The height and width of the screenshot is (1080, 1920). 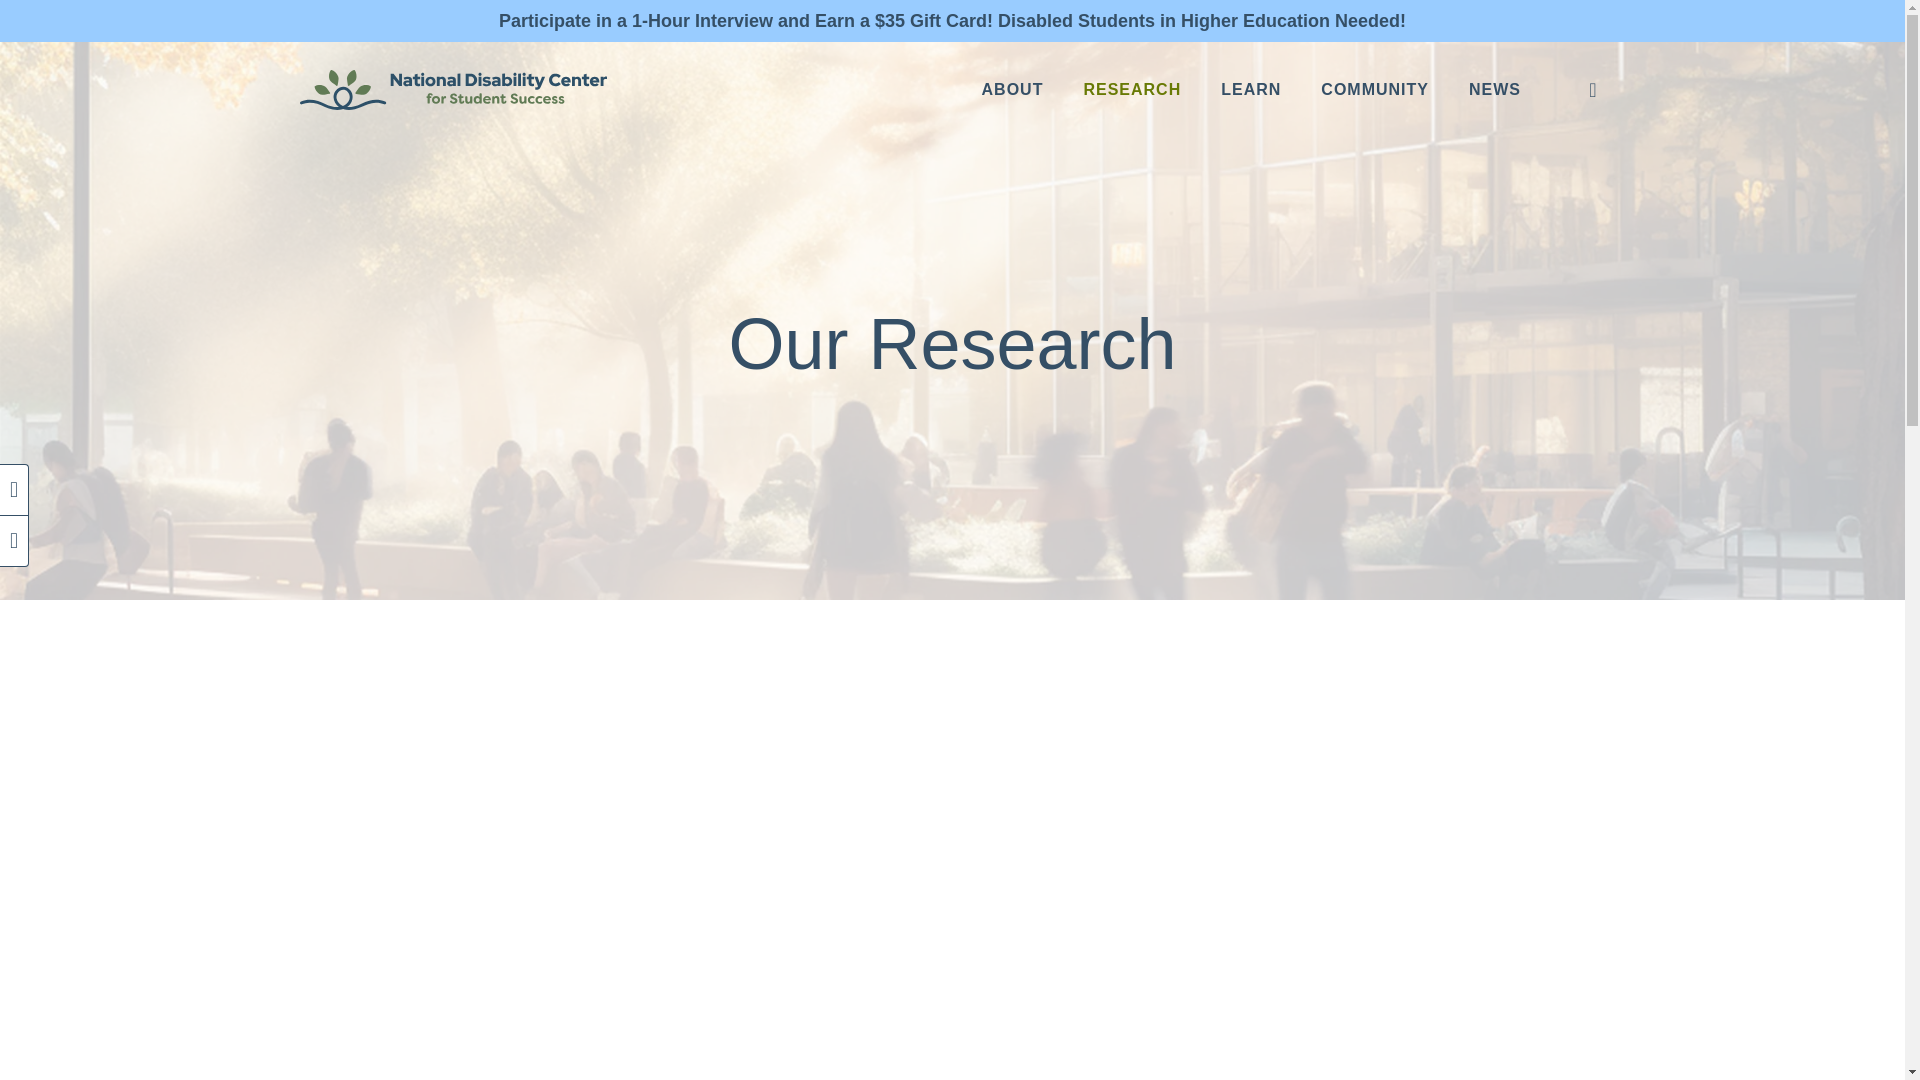 What do you see at coordinates (14, 490) in the screenshot?
I see `Toggle High Contrast` at bounding box center [14, 490].